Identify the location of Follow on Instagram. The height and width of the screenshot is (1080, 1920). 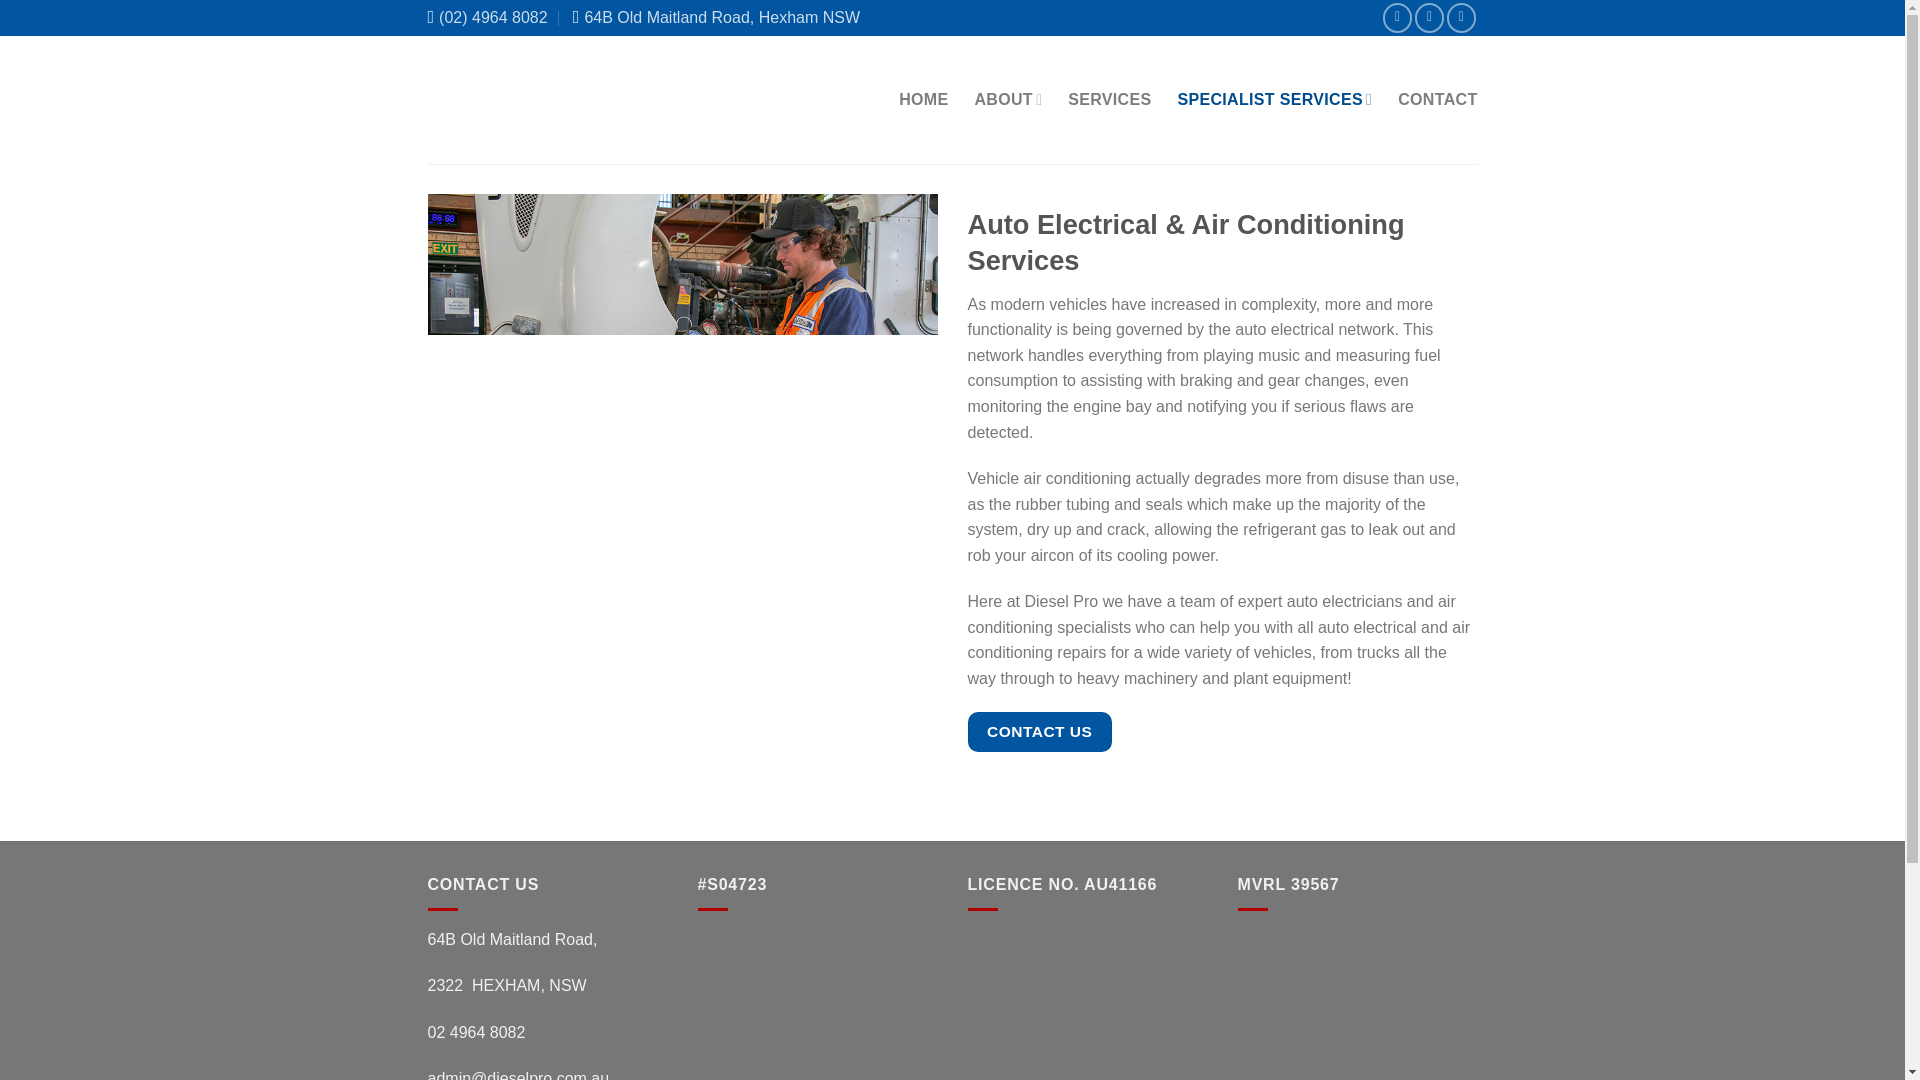
(1429, 18).